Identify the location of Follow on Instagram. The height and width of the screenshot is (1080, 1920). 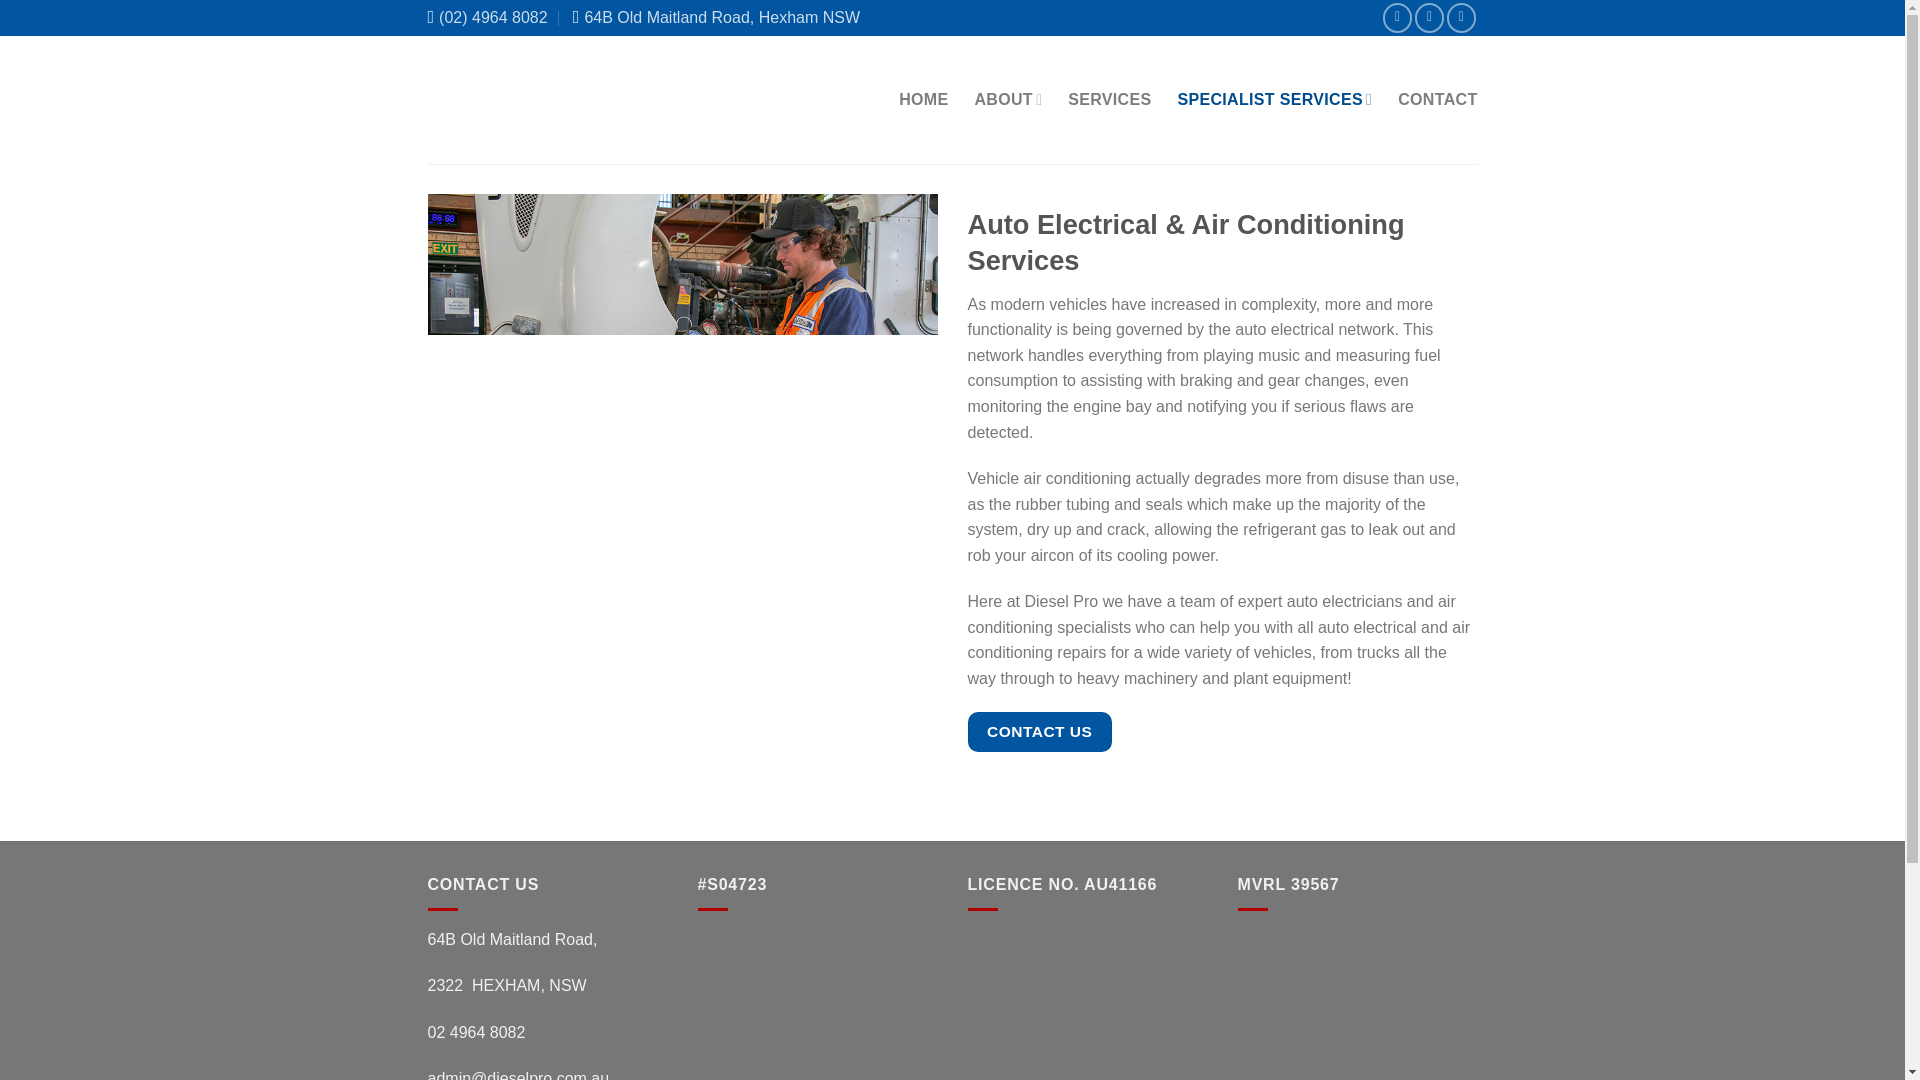
(1429, 18).